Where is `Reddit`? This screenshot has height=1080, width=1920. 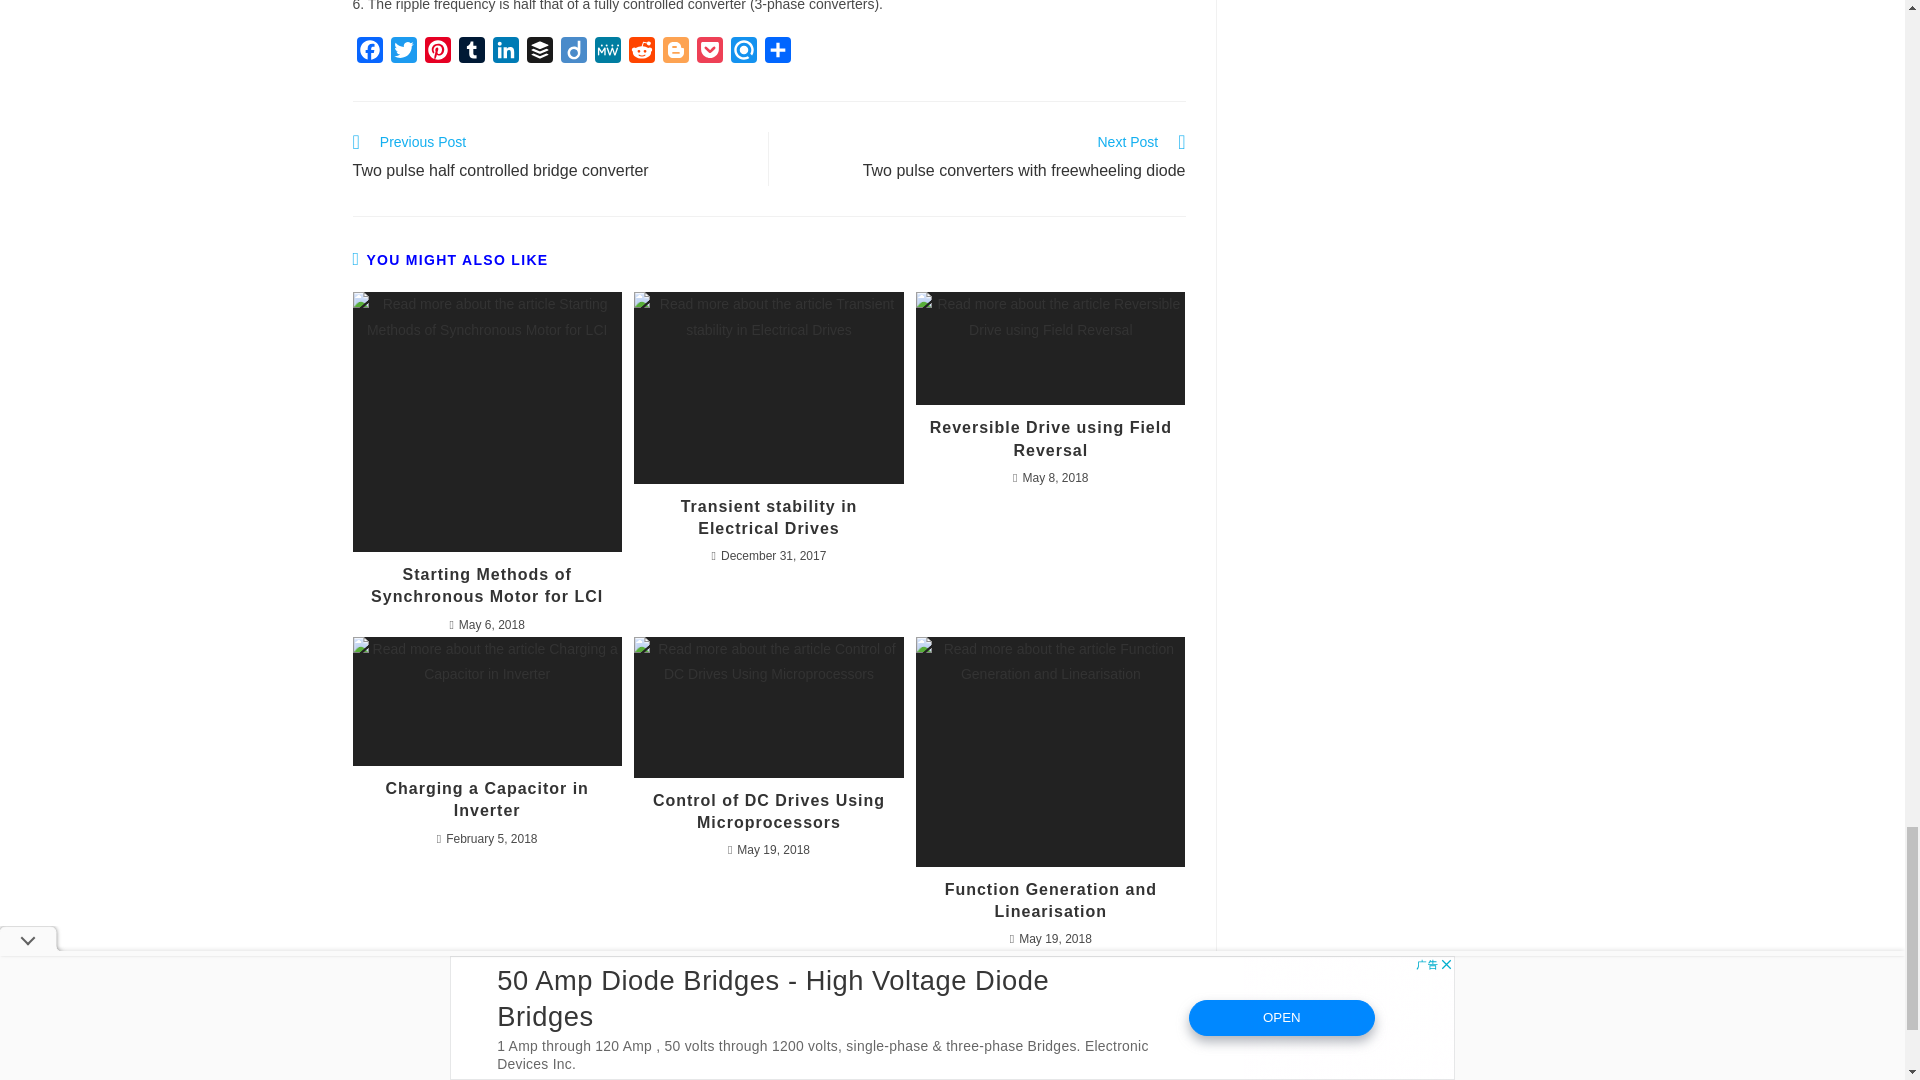 Reddit is located at coordinates (641, 54).